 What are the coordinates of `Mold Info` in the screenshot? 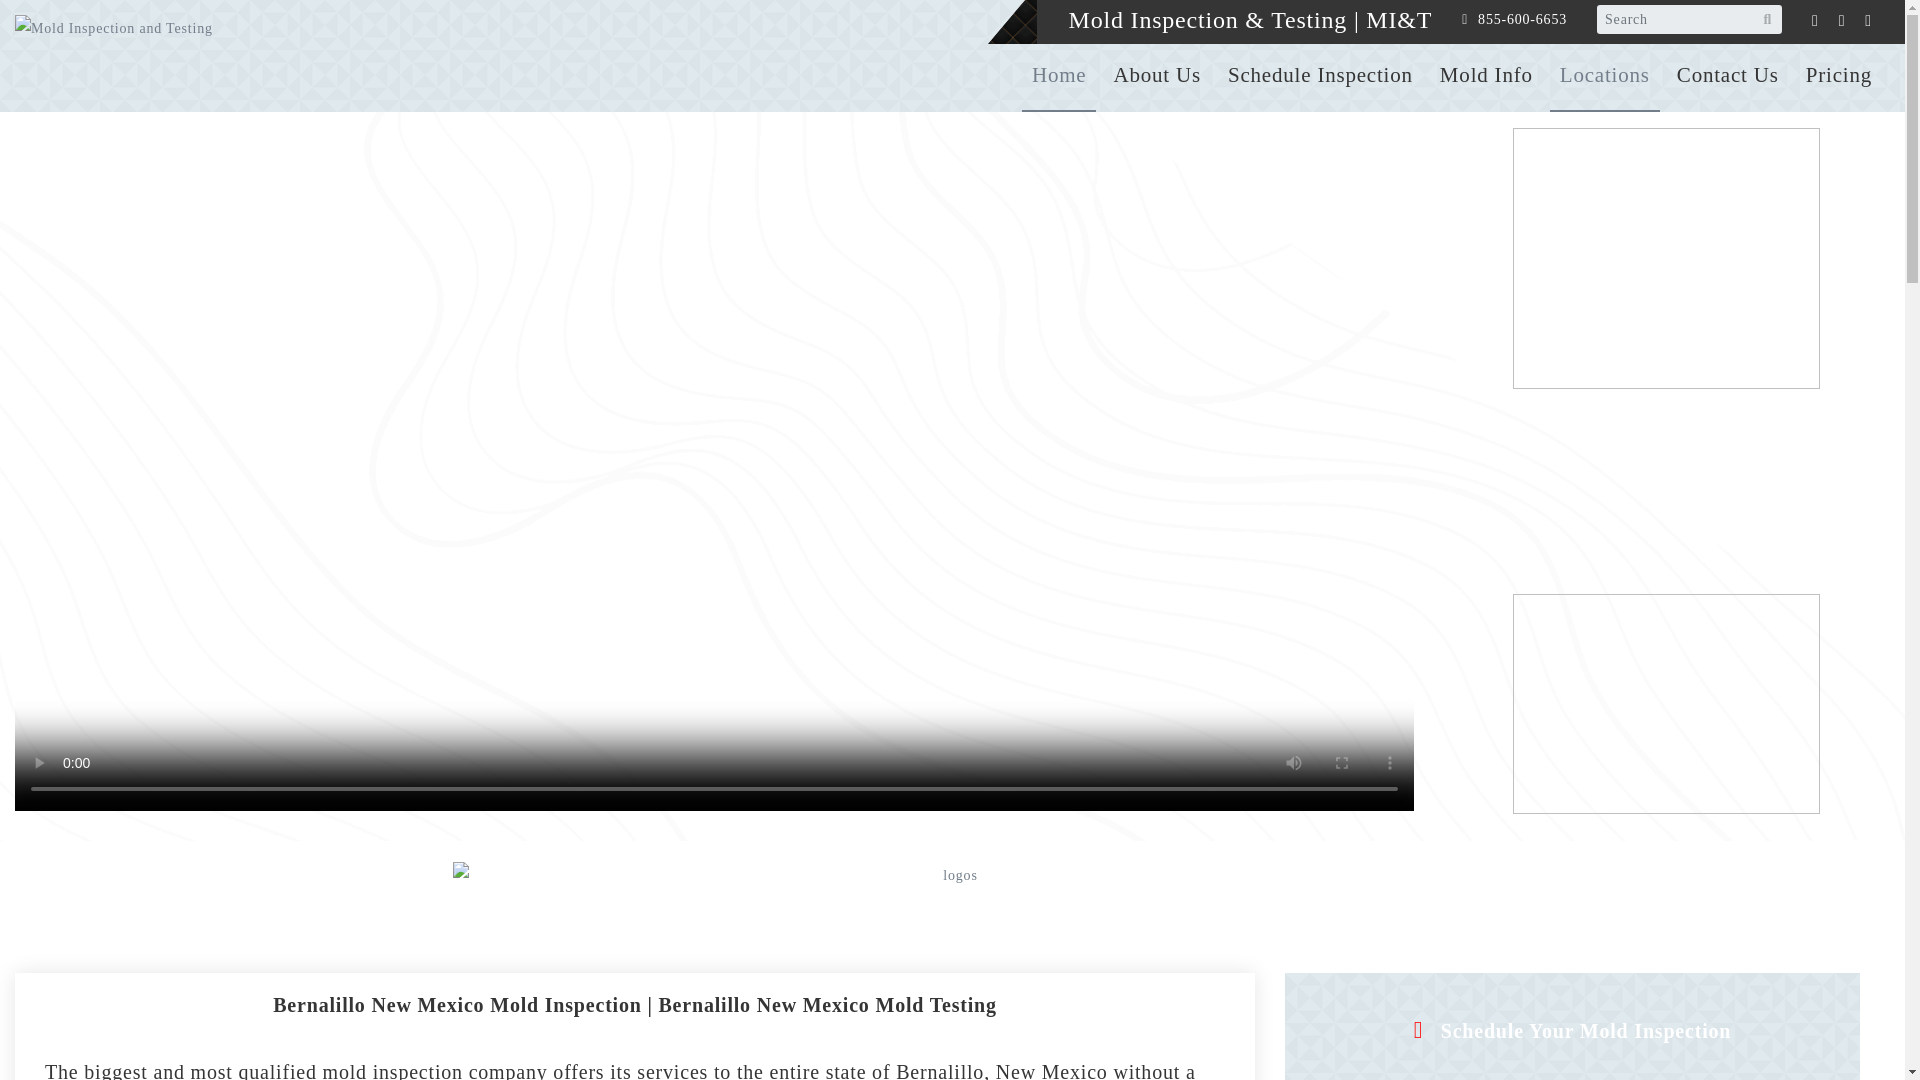 It's located at (1486, 75).